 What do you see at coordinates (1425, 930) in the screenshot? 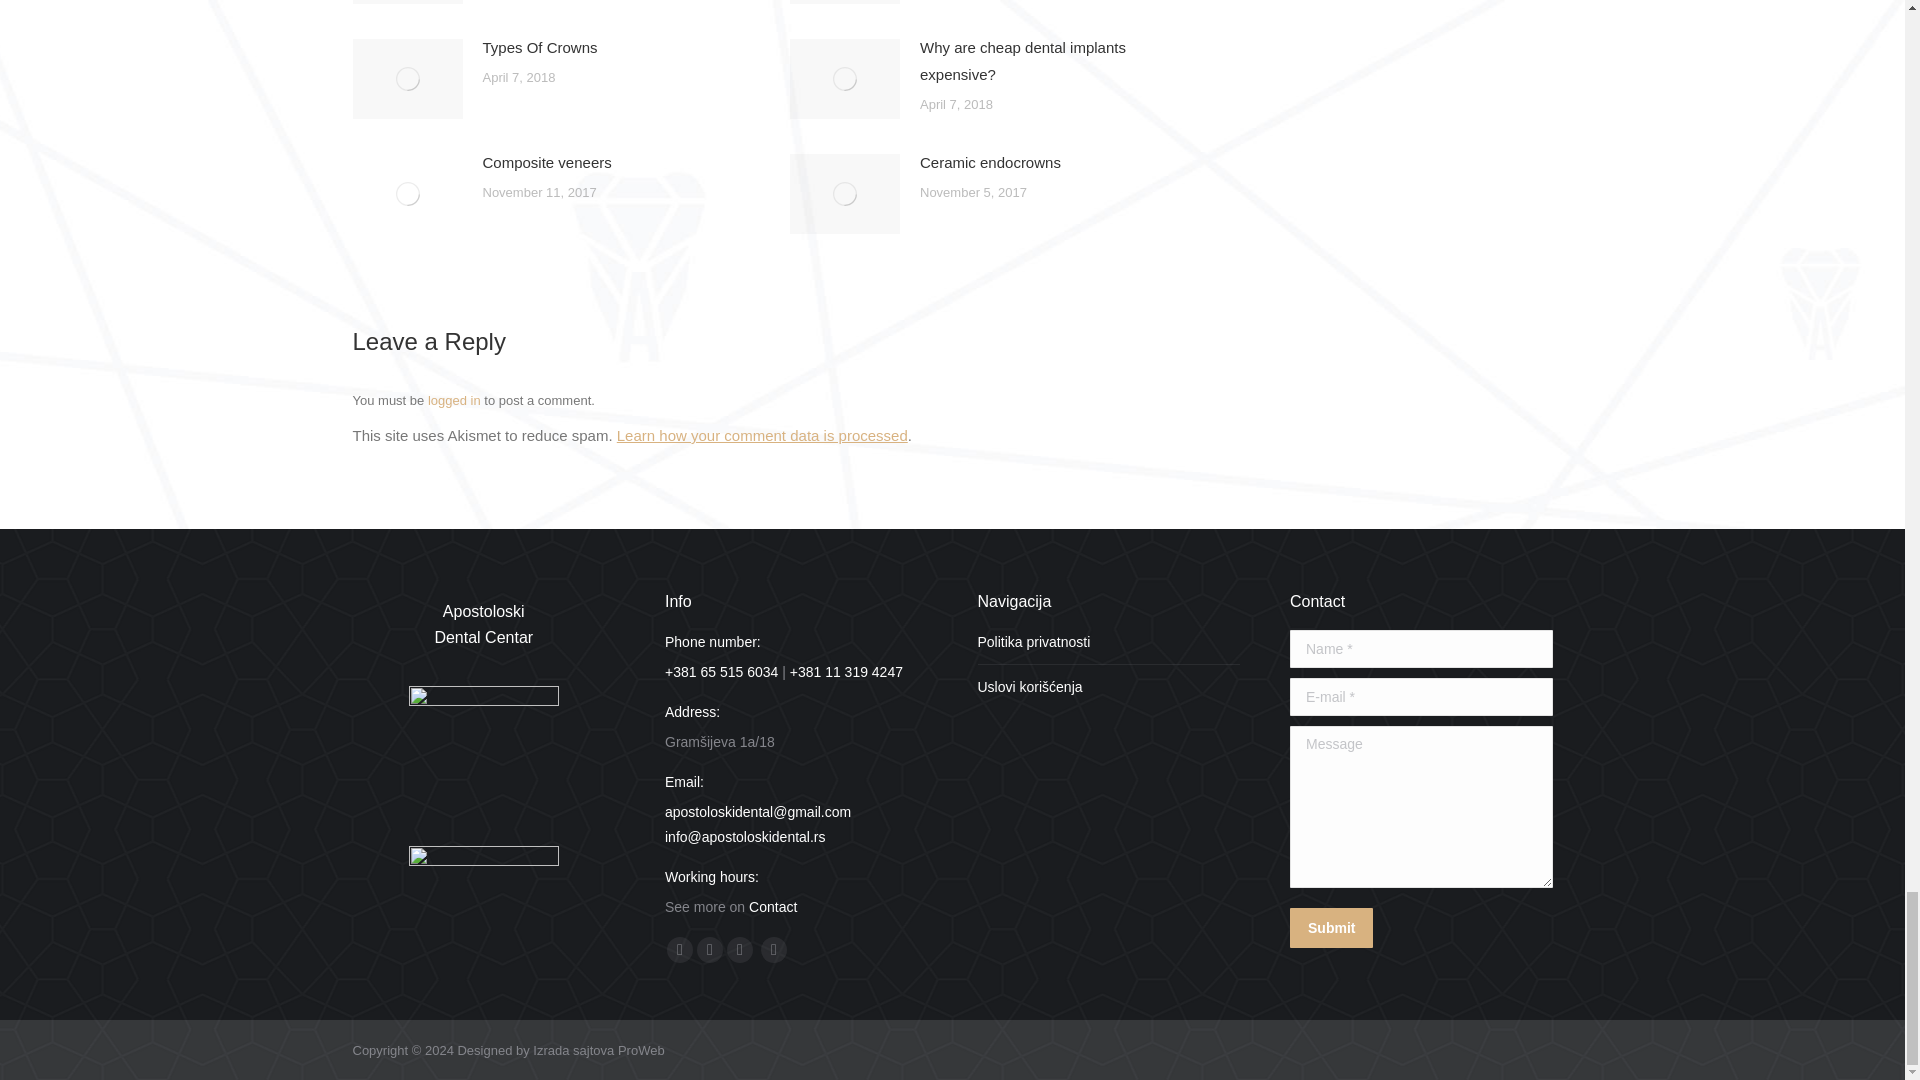
I see `submit` at bounding box center [1425, 930].